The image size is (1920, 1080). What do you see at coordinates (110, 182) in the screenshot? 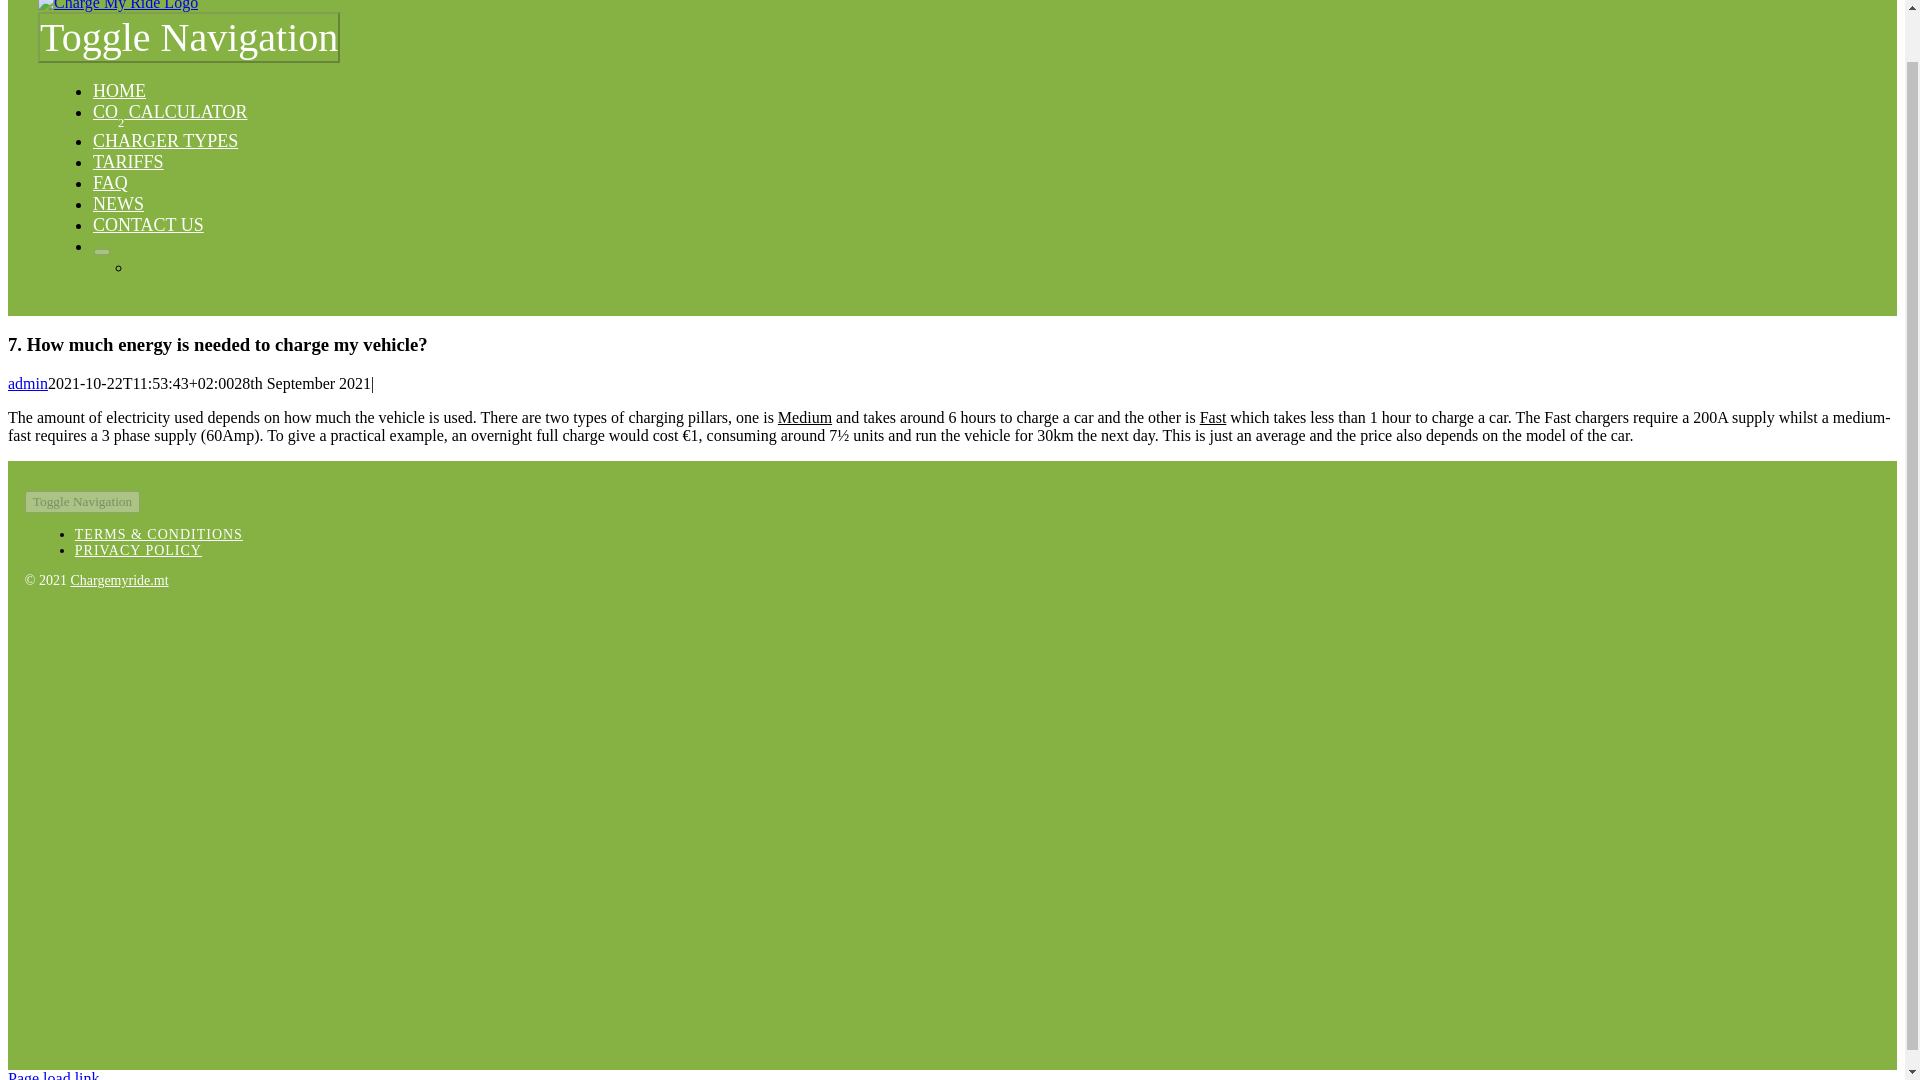
I see `FAQ` at bounding box center [110, 182].